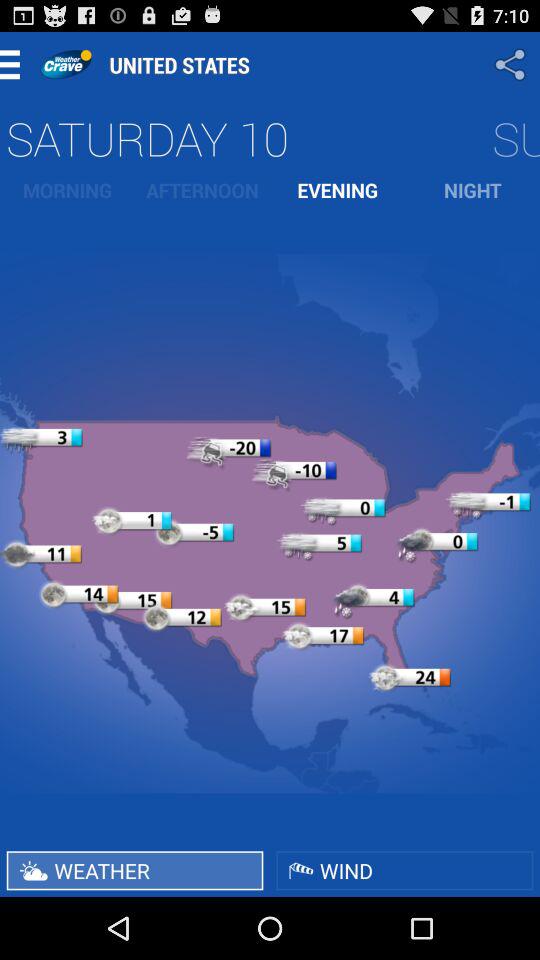 The width and height of the screenshot is (540, 960). Describe the element at coordinates (472, 190) in the screenshot. I see `select item to the right of evening item` at that location.